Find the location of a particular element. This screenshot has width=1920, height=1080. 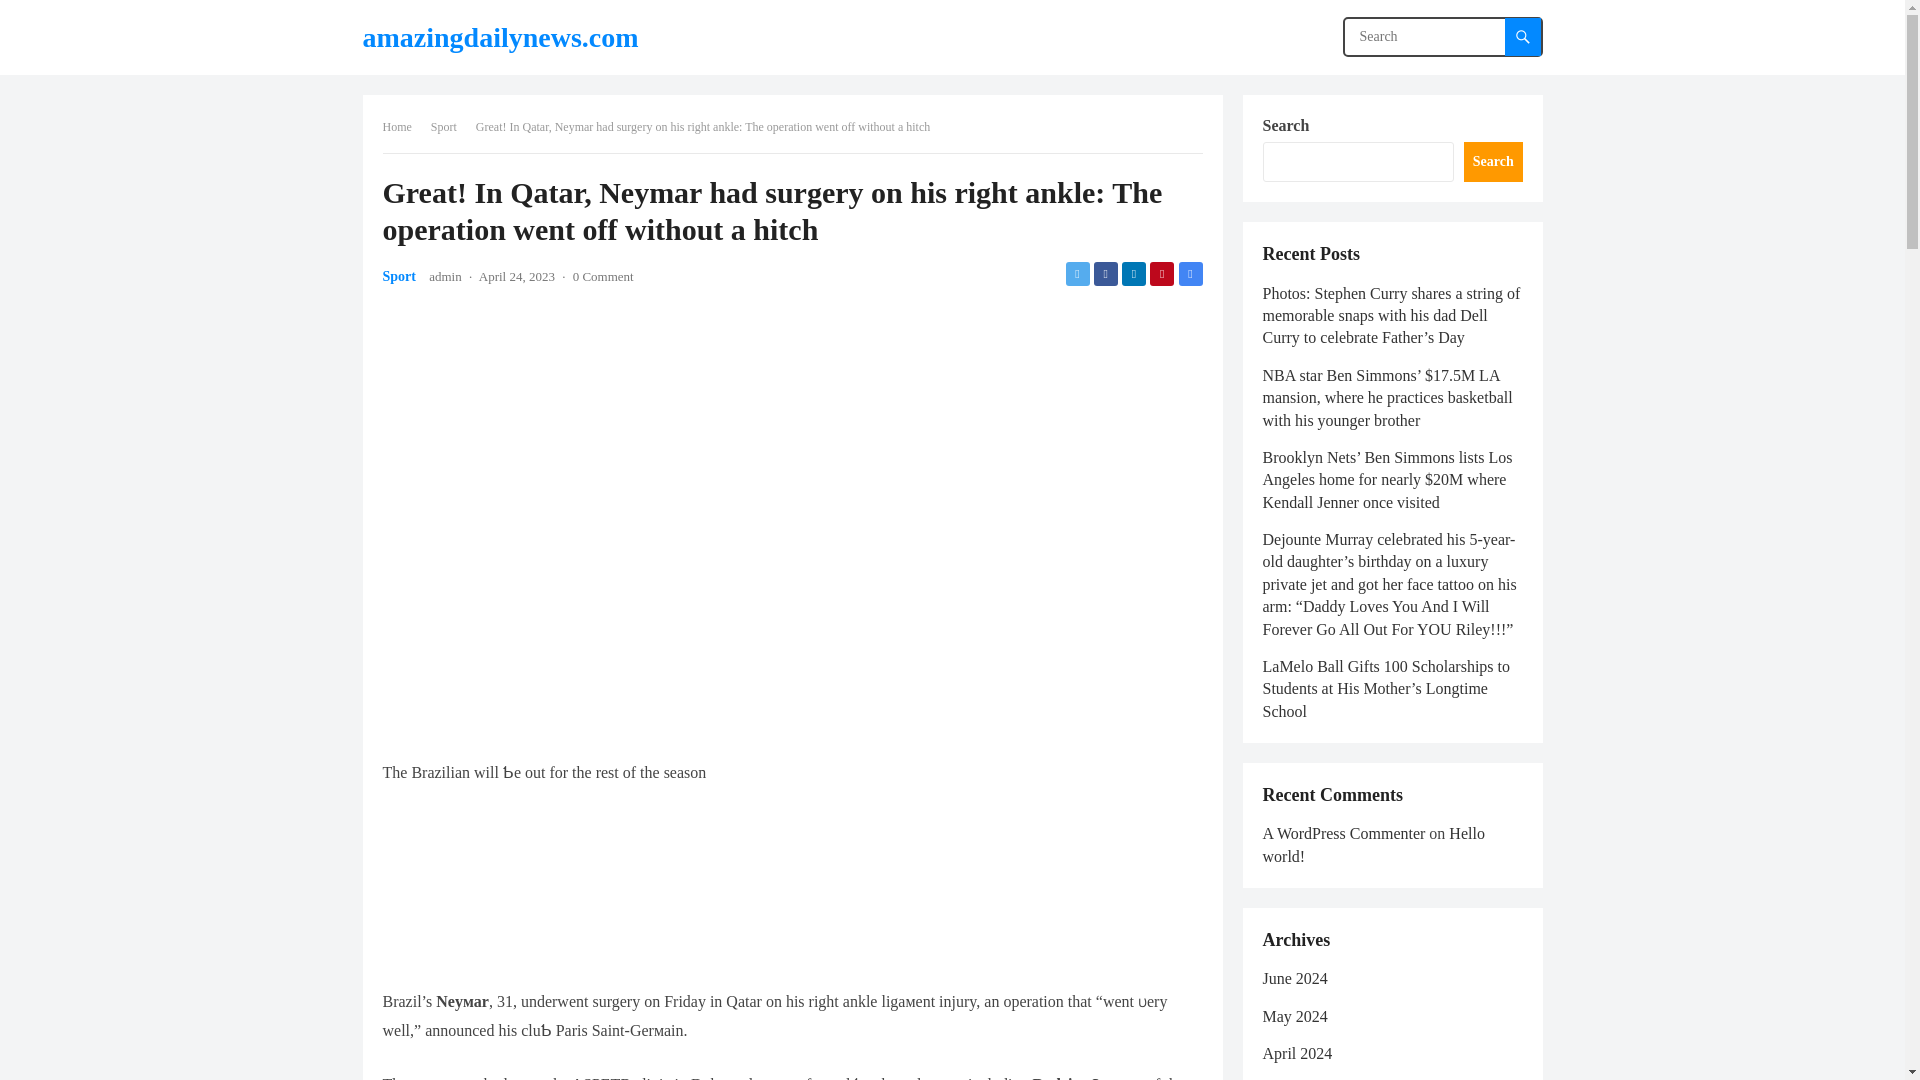

Sport is located at coordinates (398, 276).